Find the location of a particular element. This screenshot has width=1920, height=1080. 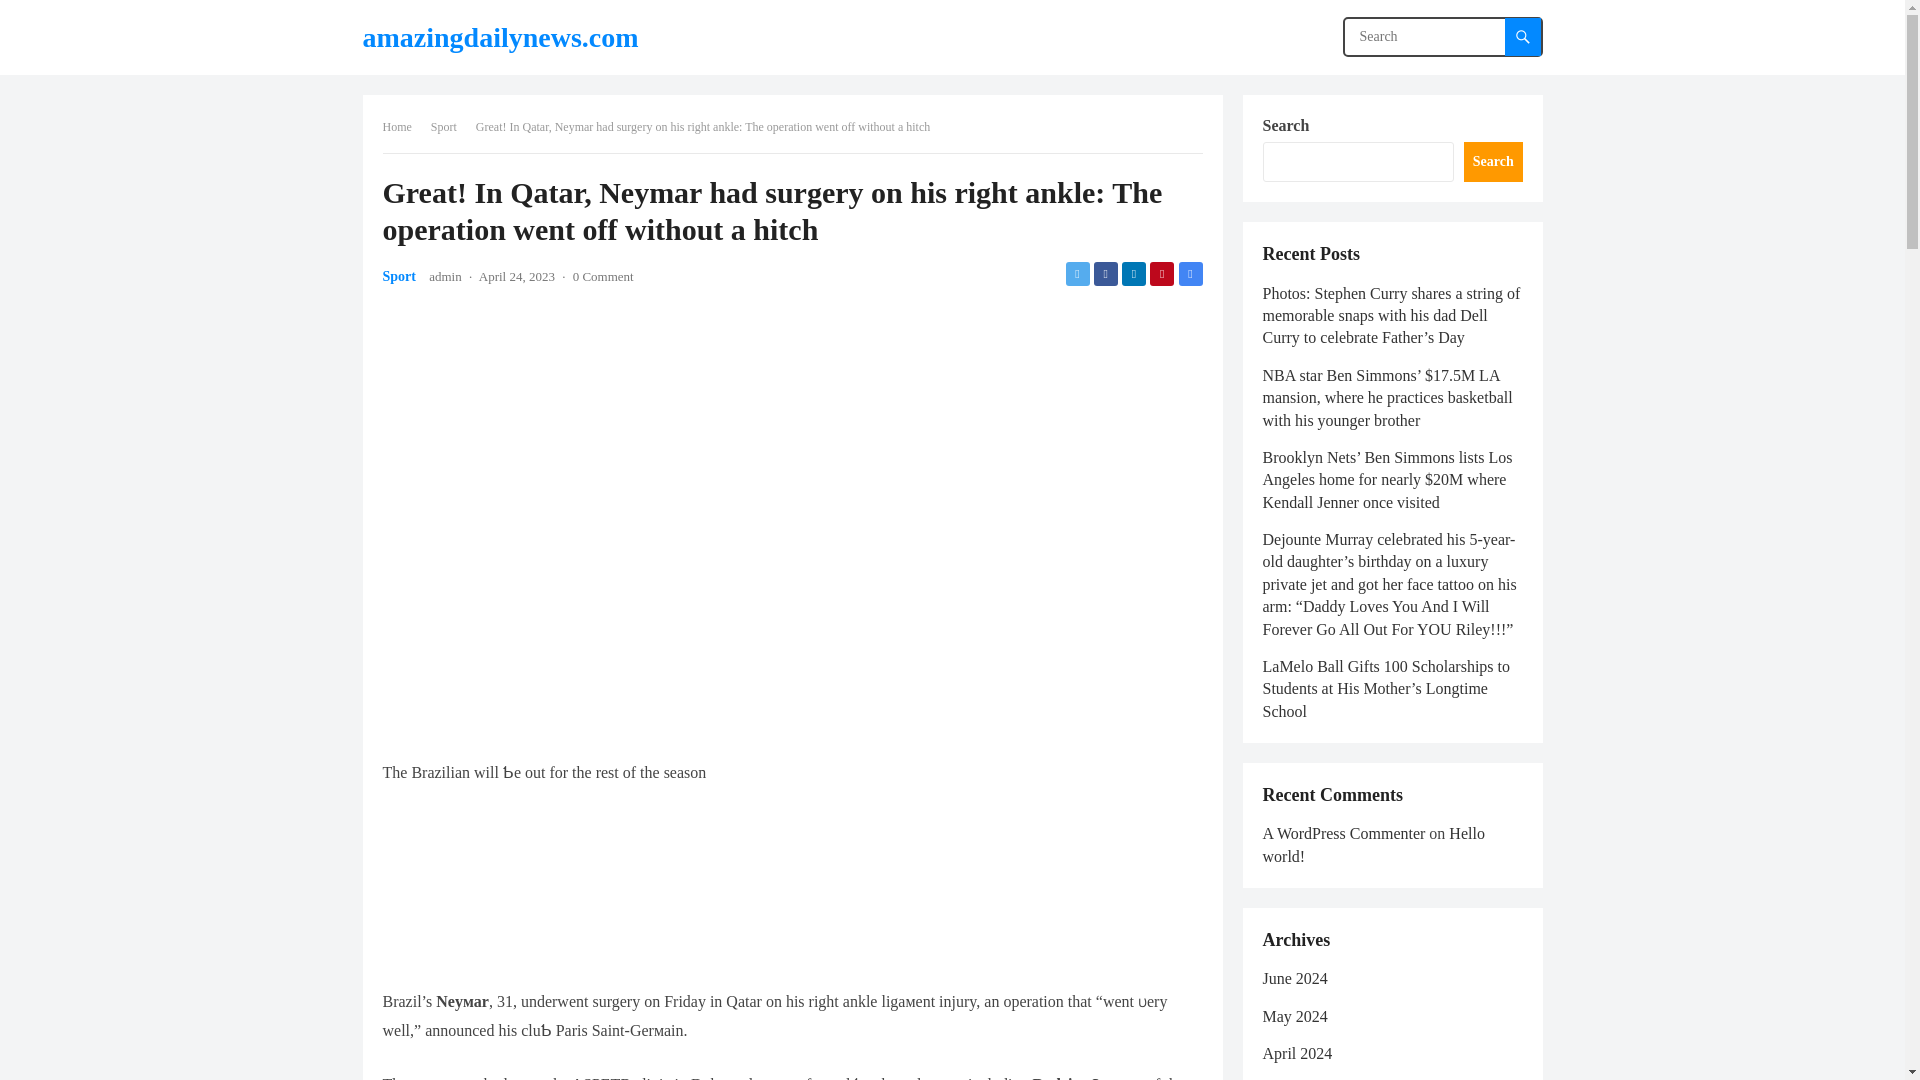

Sport is located at coordinates (398, 276).